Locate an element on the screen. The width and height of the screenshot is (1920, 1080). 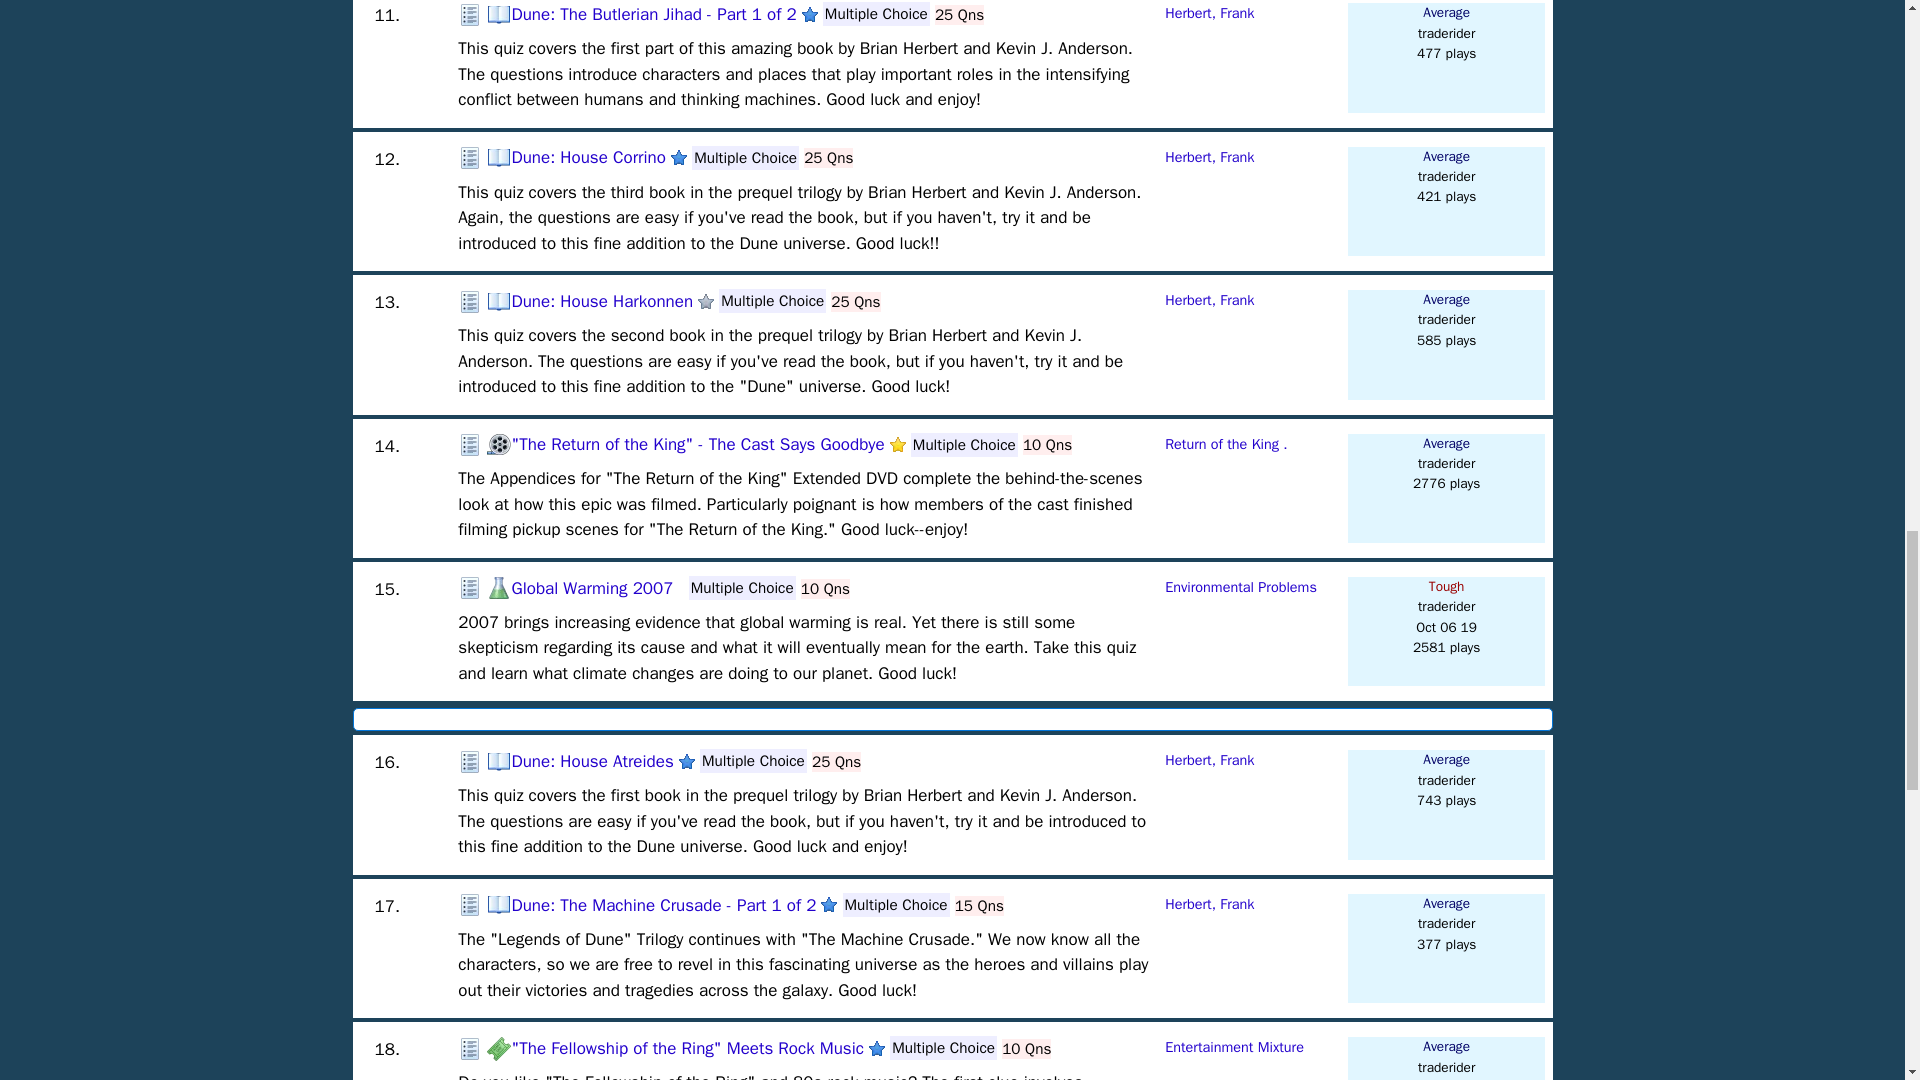
A well rated quiz is located at coordinates (687, 762).